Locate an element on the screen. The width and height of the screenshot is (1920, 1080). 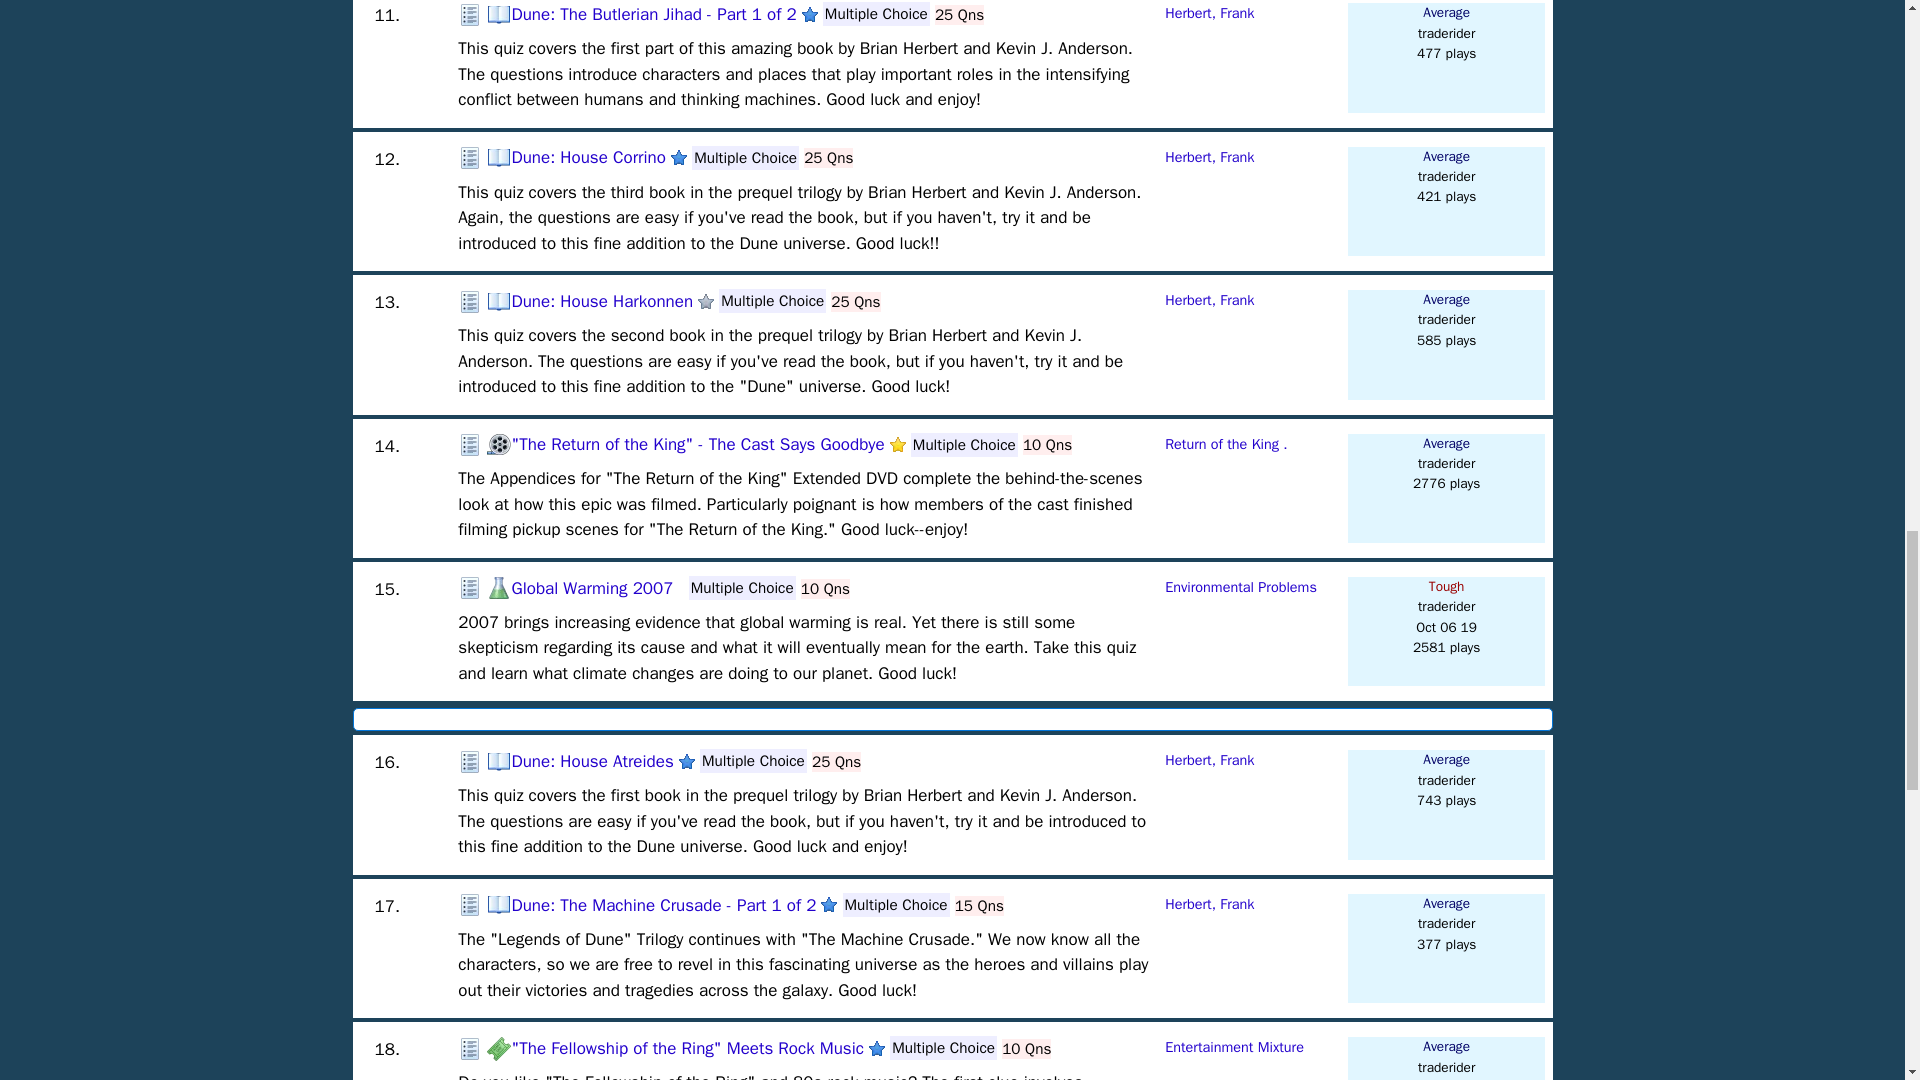
A well rated quiz is located at coordinates (687, 762).